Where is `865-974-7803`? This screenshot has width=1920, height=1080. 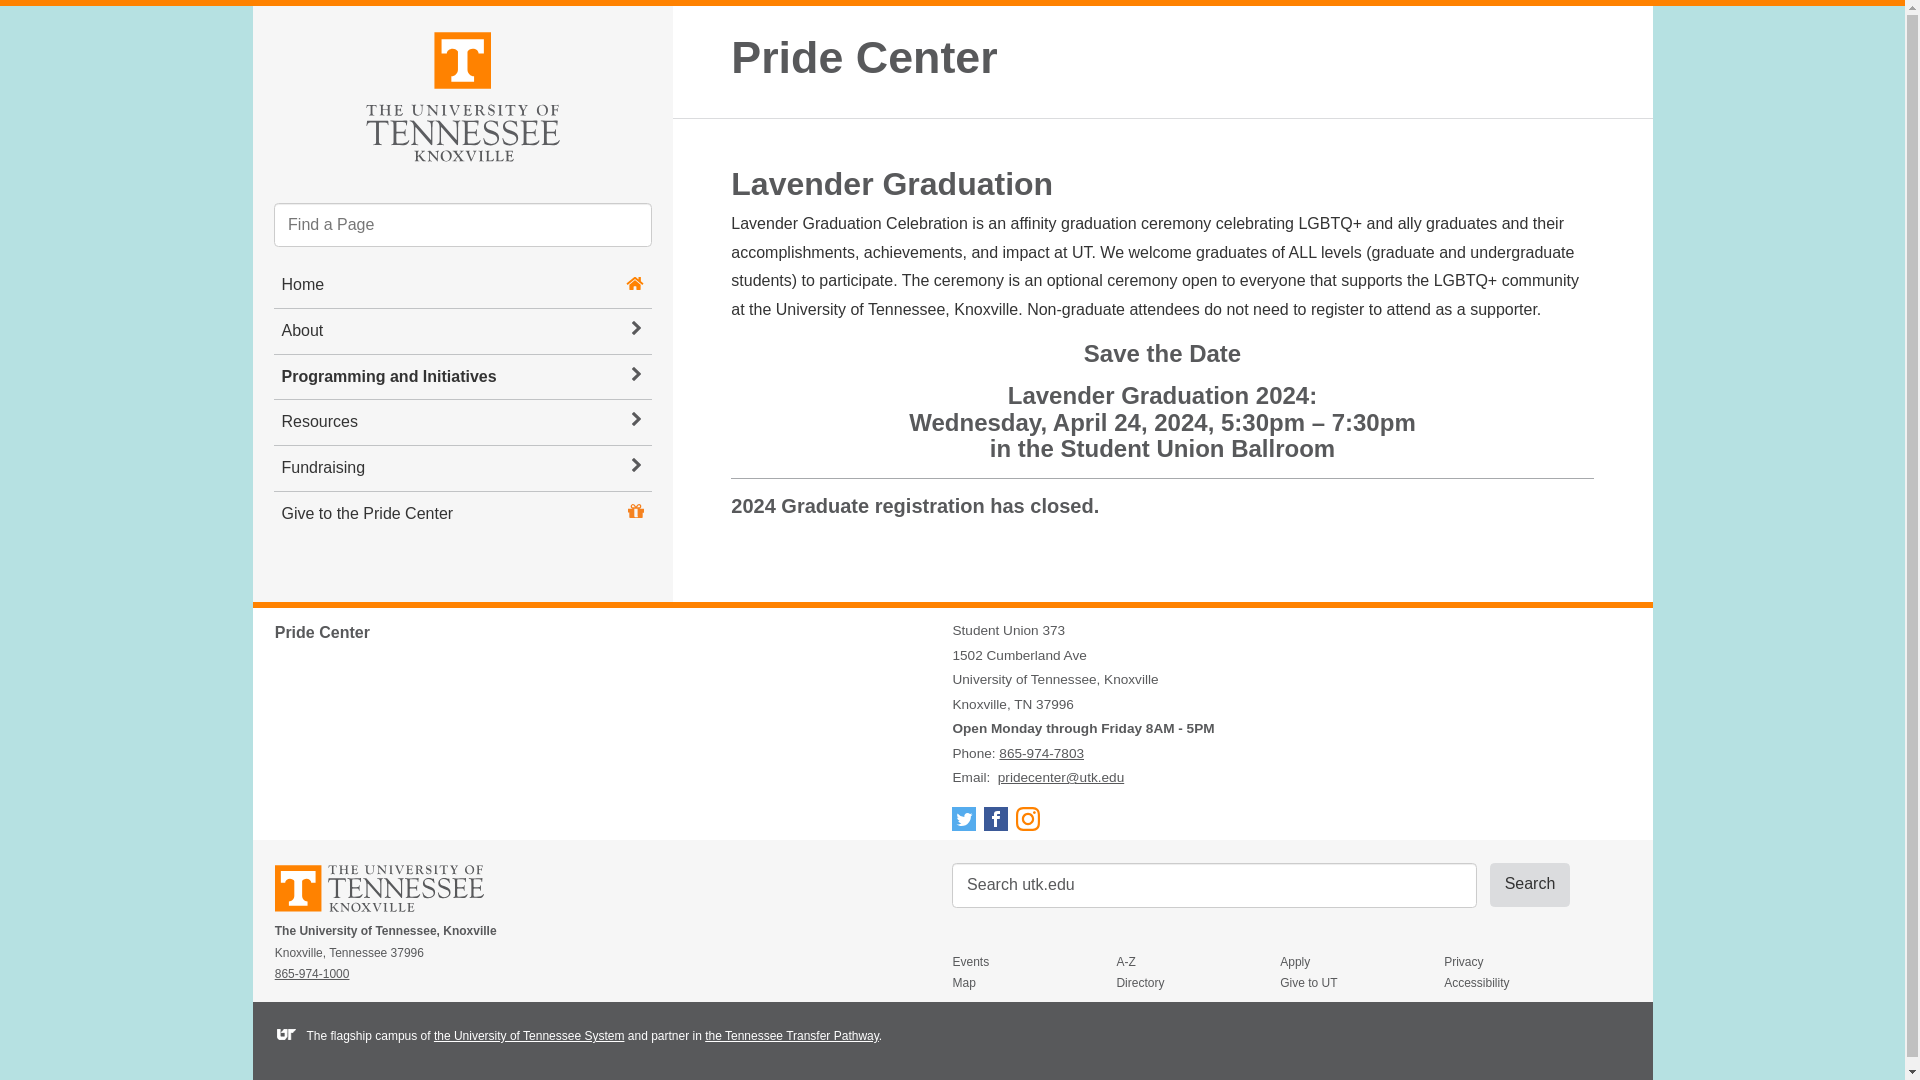 865-974-7803 is located at coordinates (1041, 754).